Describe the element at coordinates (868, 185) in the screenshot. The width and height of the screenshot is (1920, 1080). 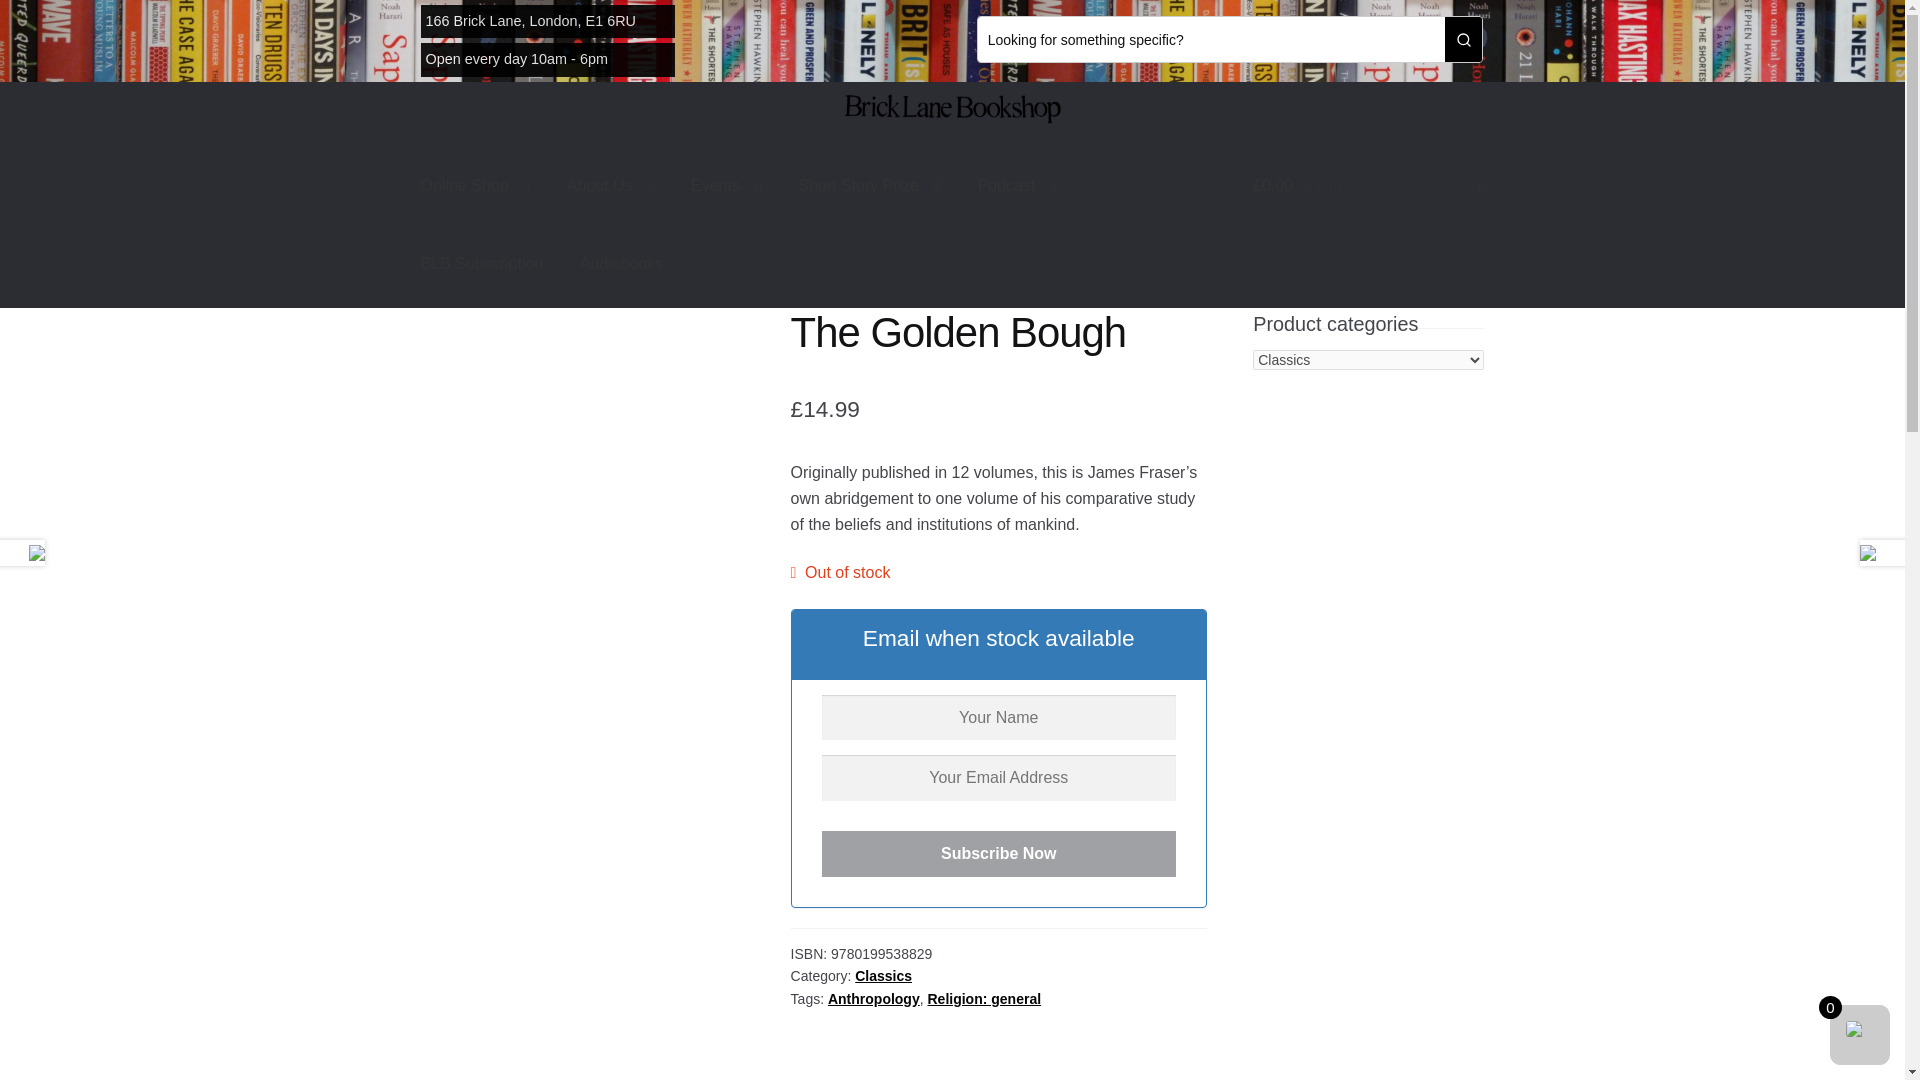
I see `Short Story Prize` at that location.